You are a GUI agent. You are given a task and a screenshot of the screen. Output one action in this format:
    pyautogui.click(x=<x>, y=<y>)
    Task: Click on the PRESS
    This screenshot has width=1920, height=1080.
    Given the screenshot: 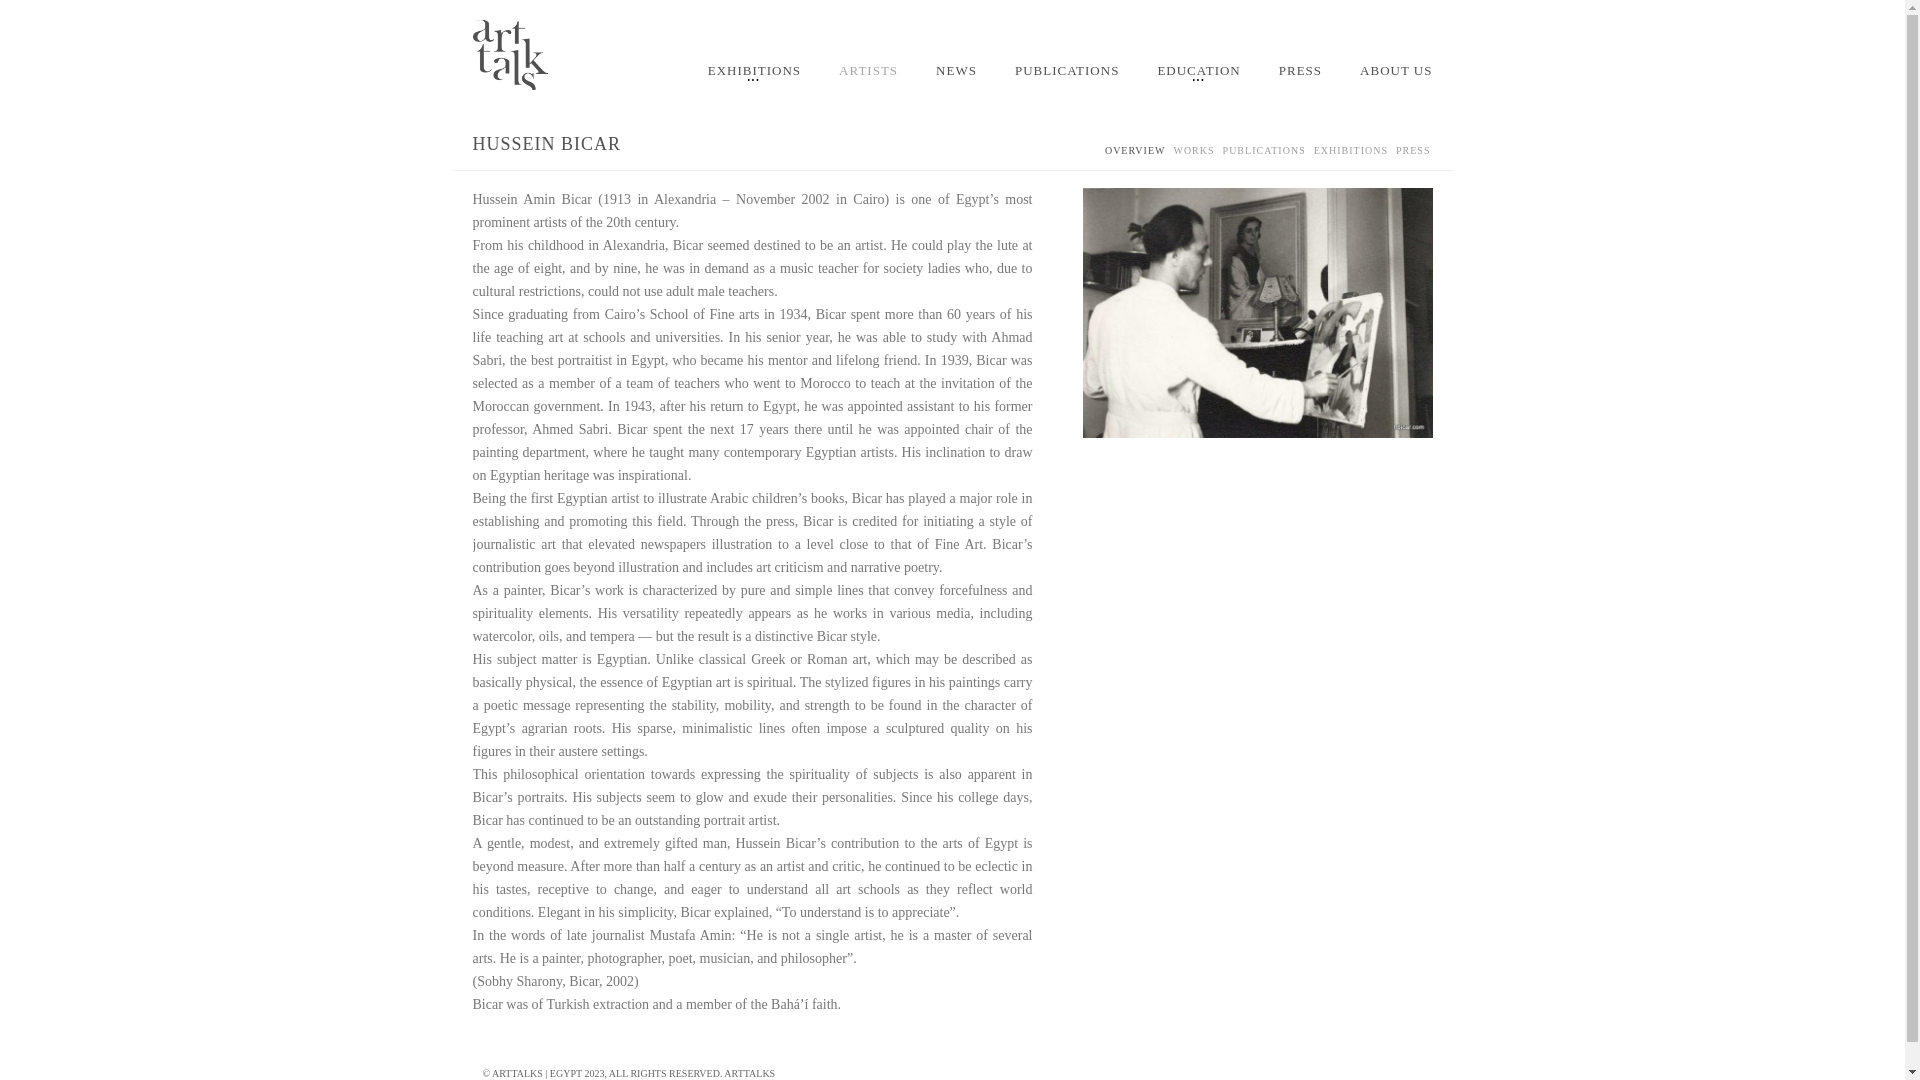 What is the action you would take?
    pyautogui.click(x=1300, y=75)
    